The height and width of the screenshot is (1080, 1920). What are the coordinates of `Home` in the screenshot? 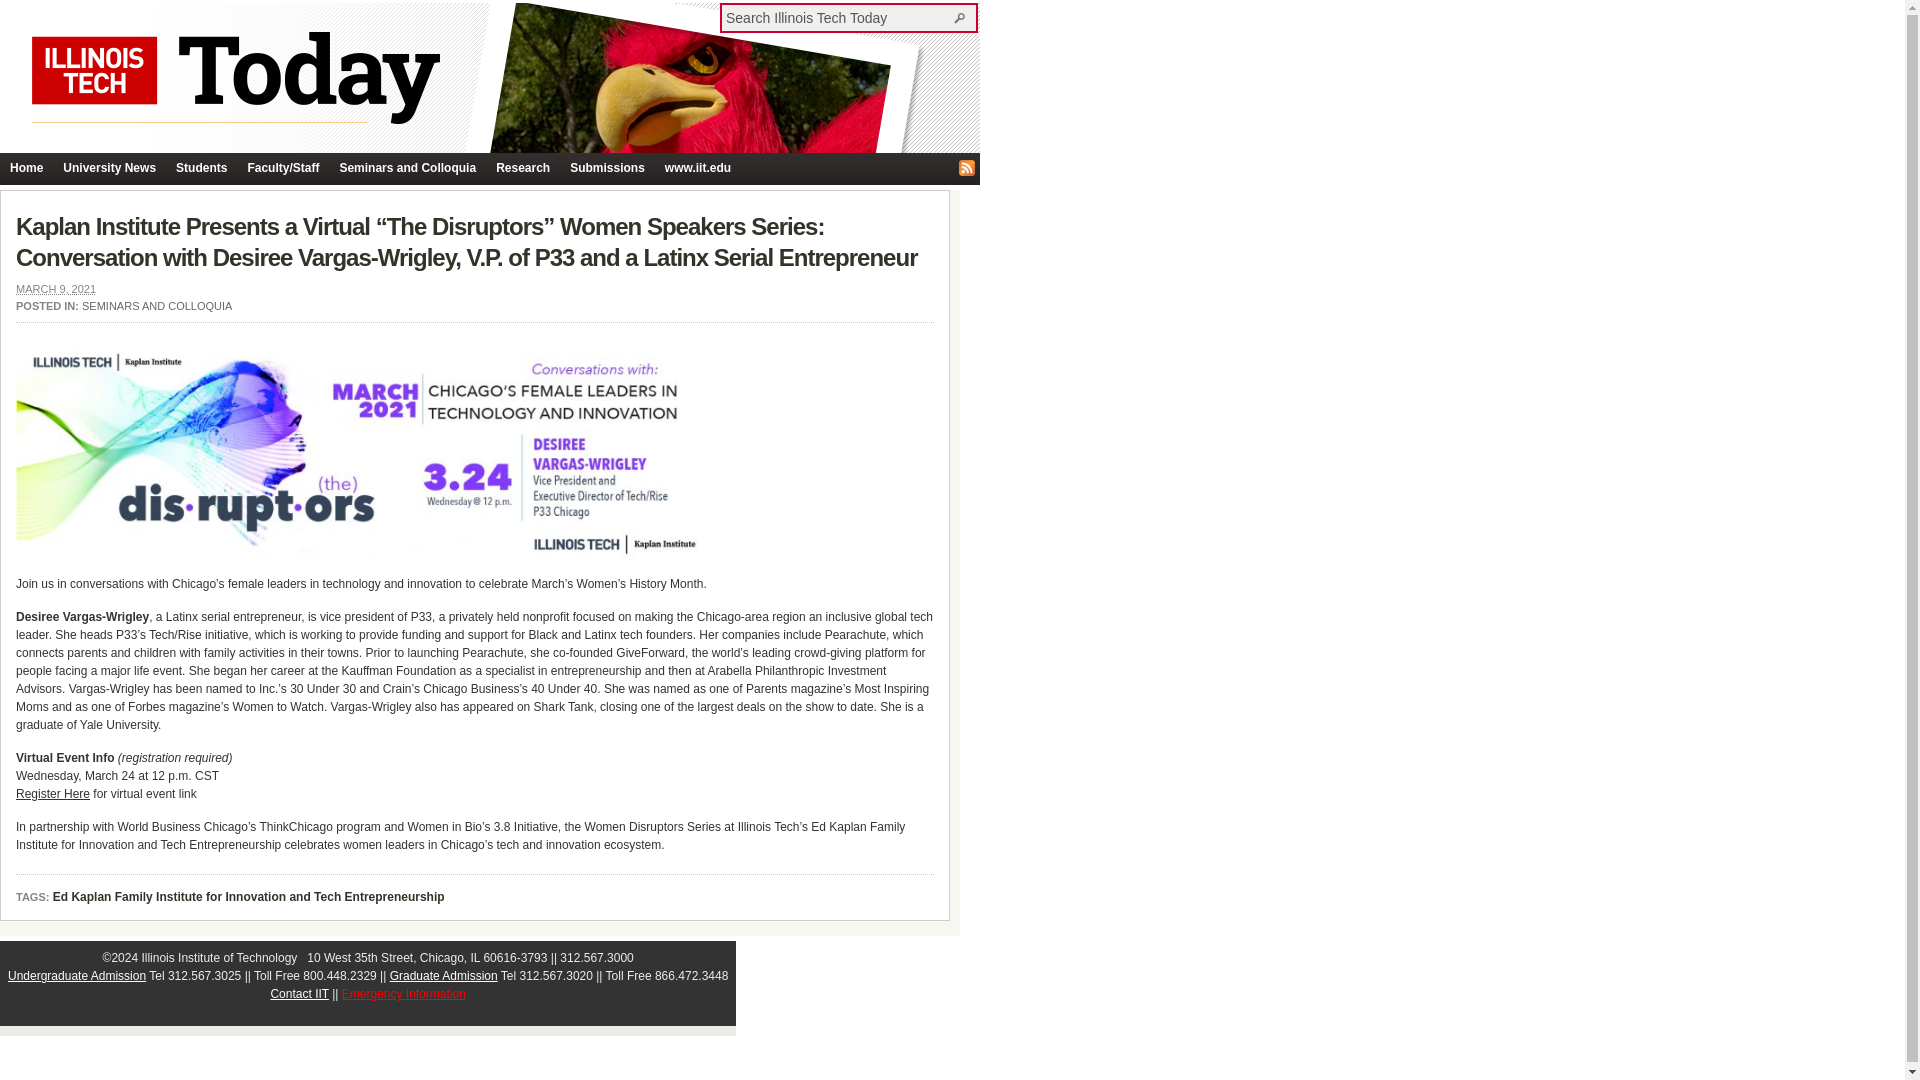 It's located at (26, 168).